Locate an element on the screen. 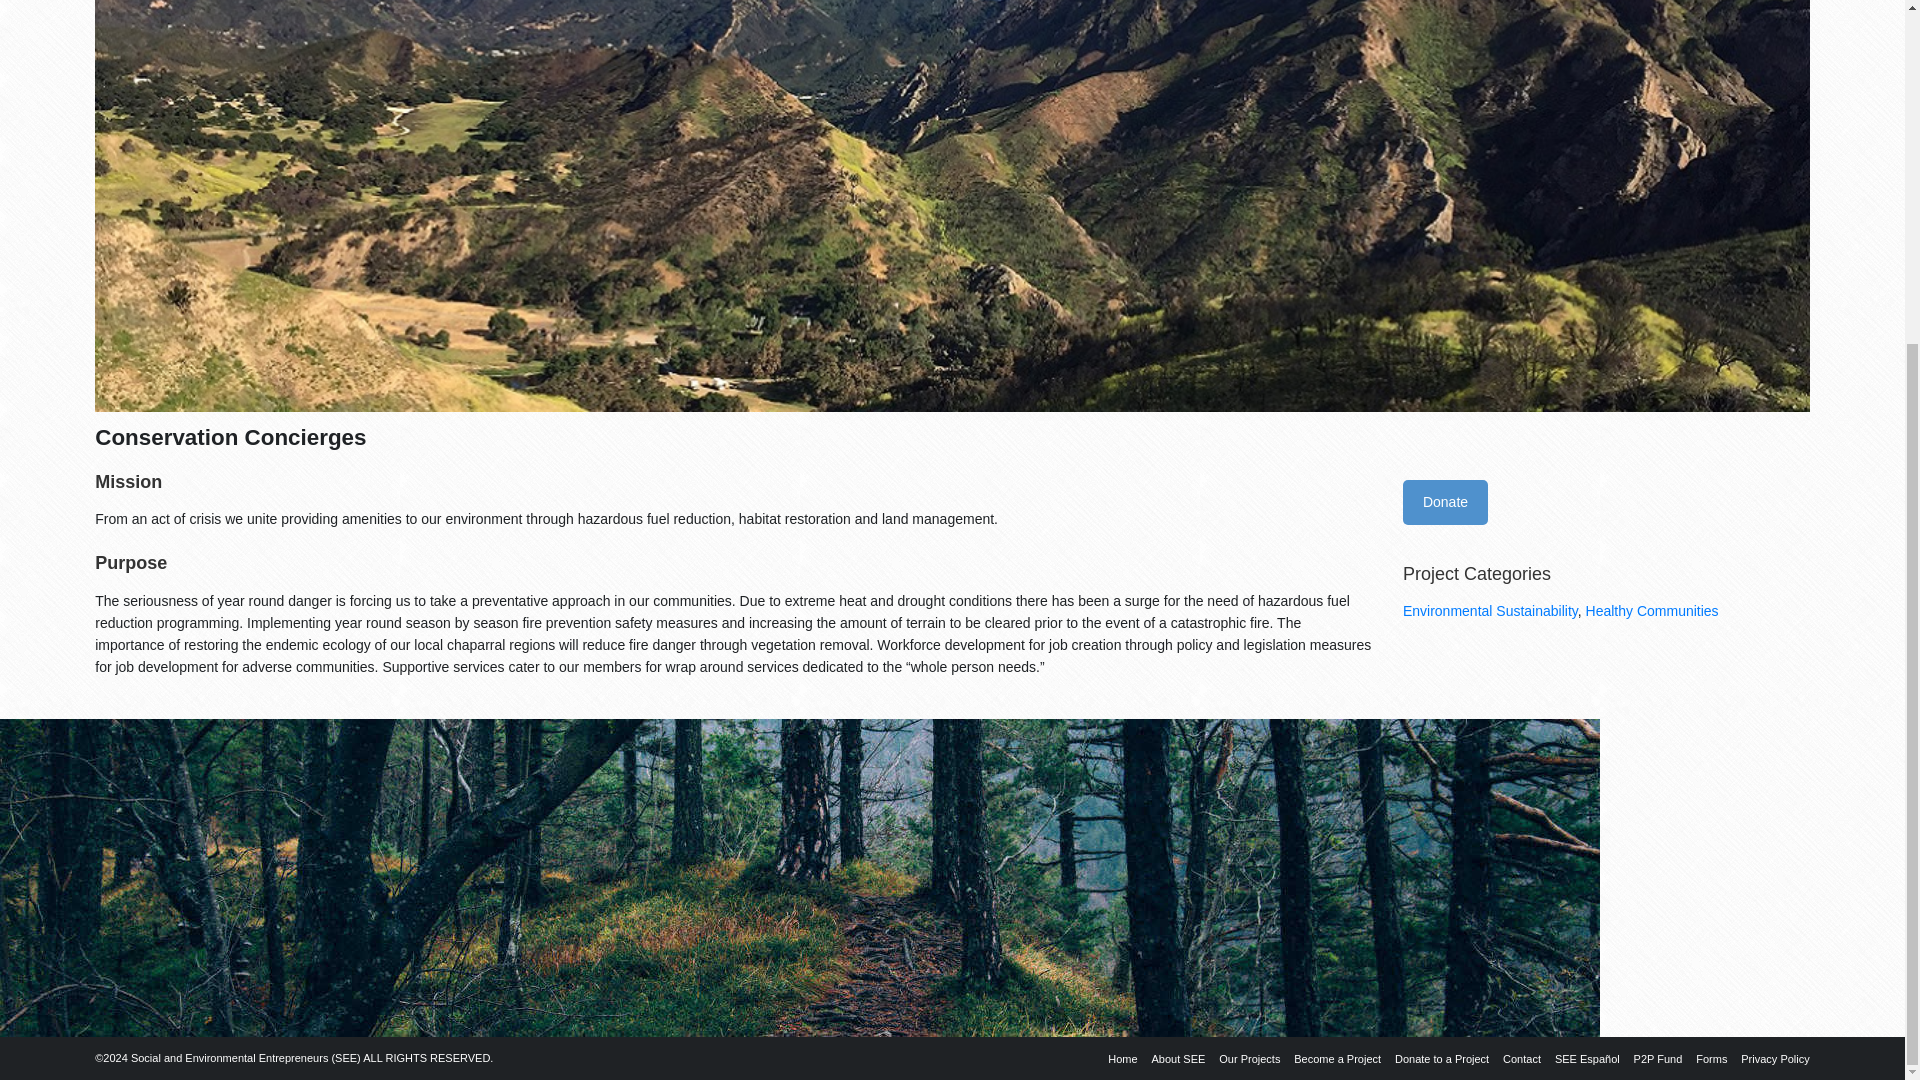 This screenshot has height=1080, width=1920. Environmental Sustainability is located at coordinates (1490, 610).